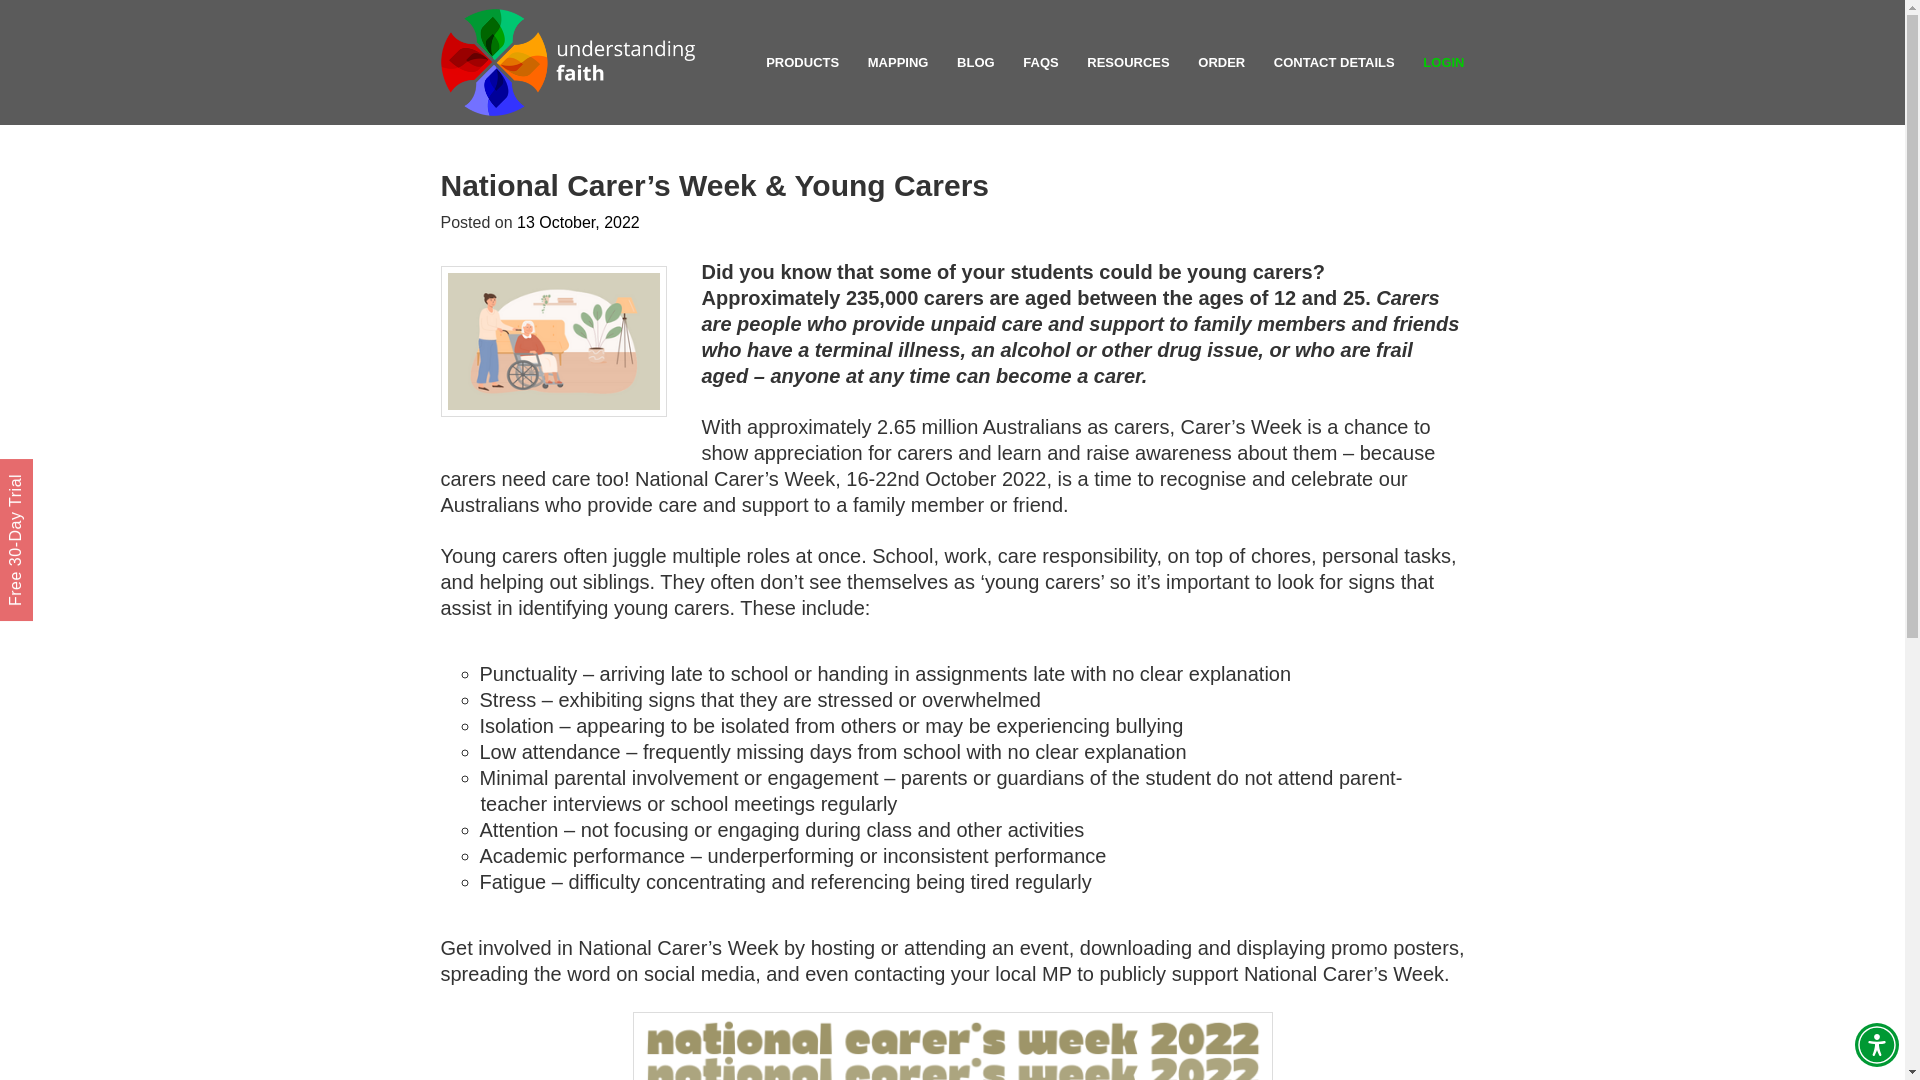  Describe the element at coordinates (80, 476) in the screenshot. I see `Free 30-Day Trial` at that location.